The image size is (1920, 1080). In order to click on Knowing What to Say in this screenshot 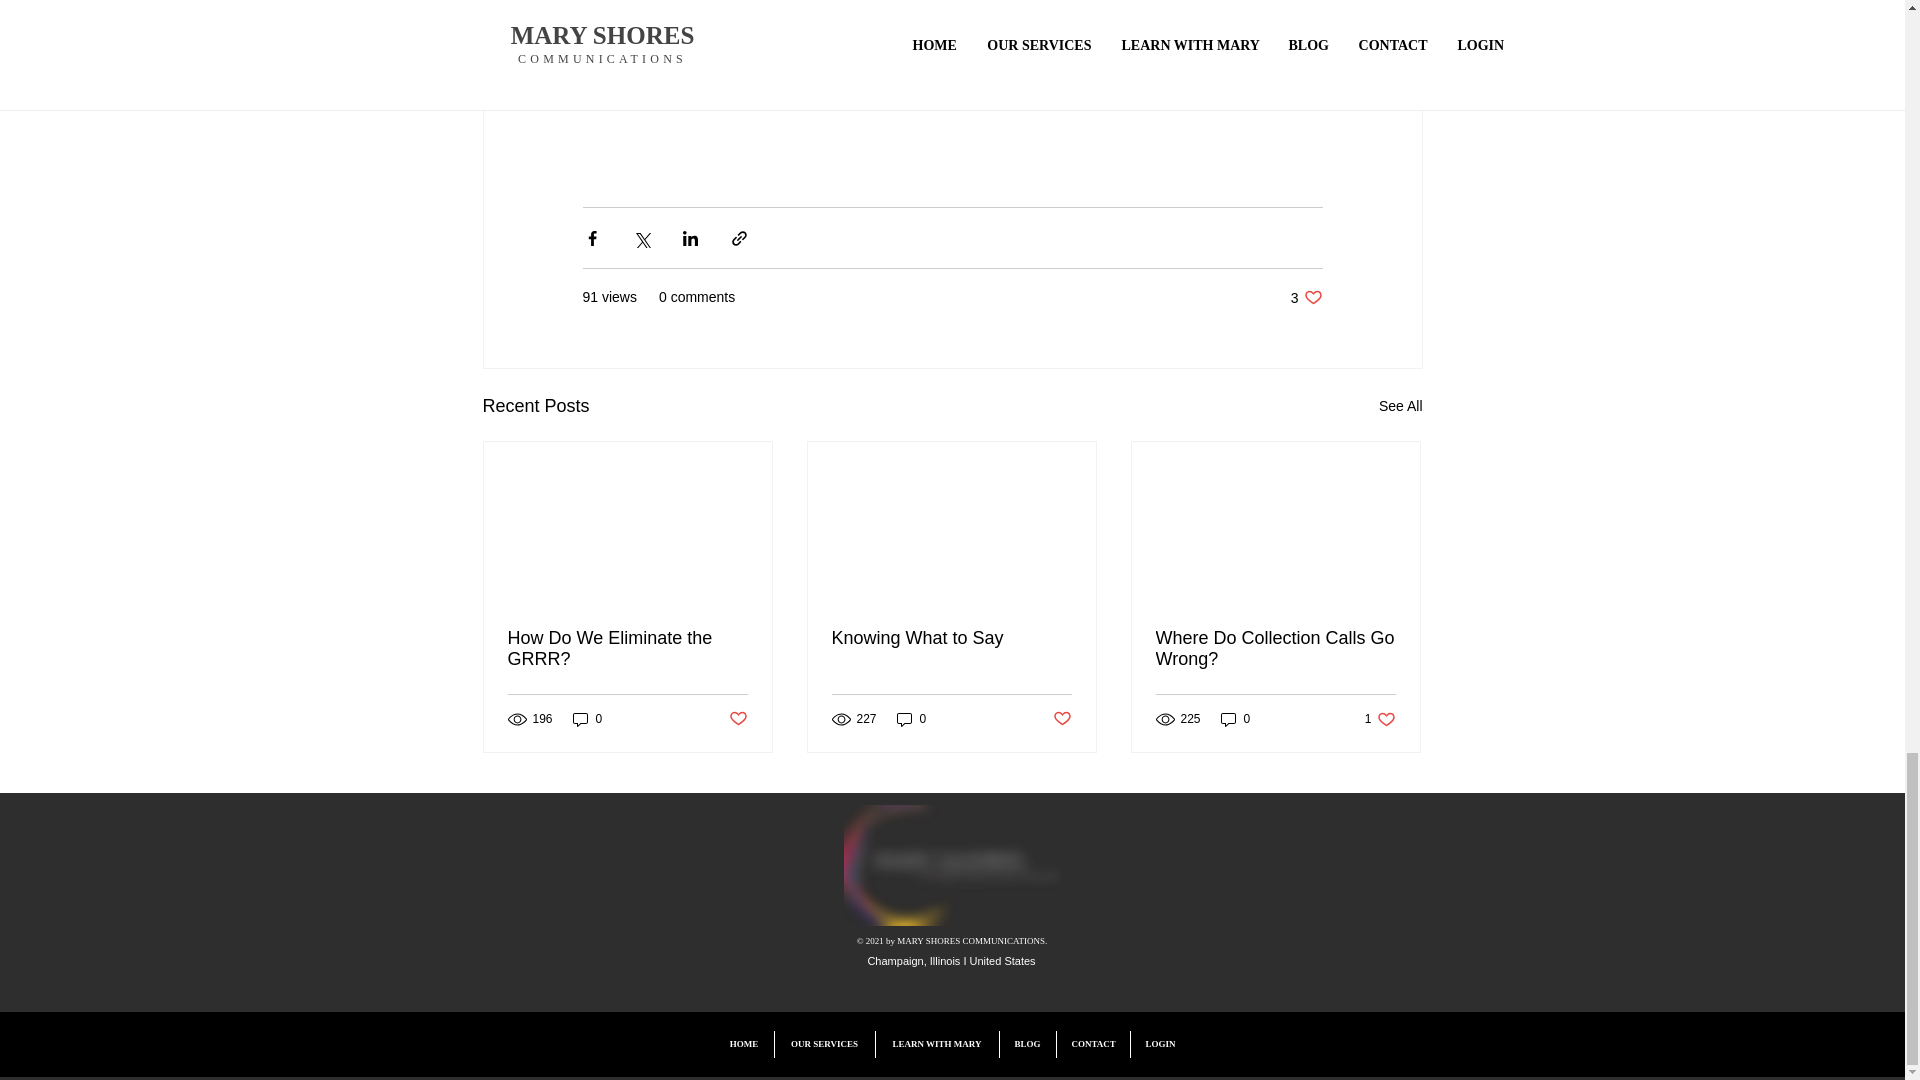, I will do `click(951, 638)`.